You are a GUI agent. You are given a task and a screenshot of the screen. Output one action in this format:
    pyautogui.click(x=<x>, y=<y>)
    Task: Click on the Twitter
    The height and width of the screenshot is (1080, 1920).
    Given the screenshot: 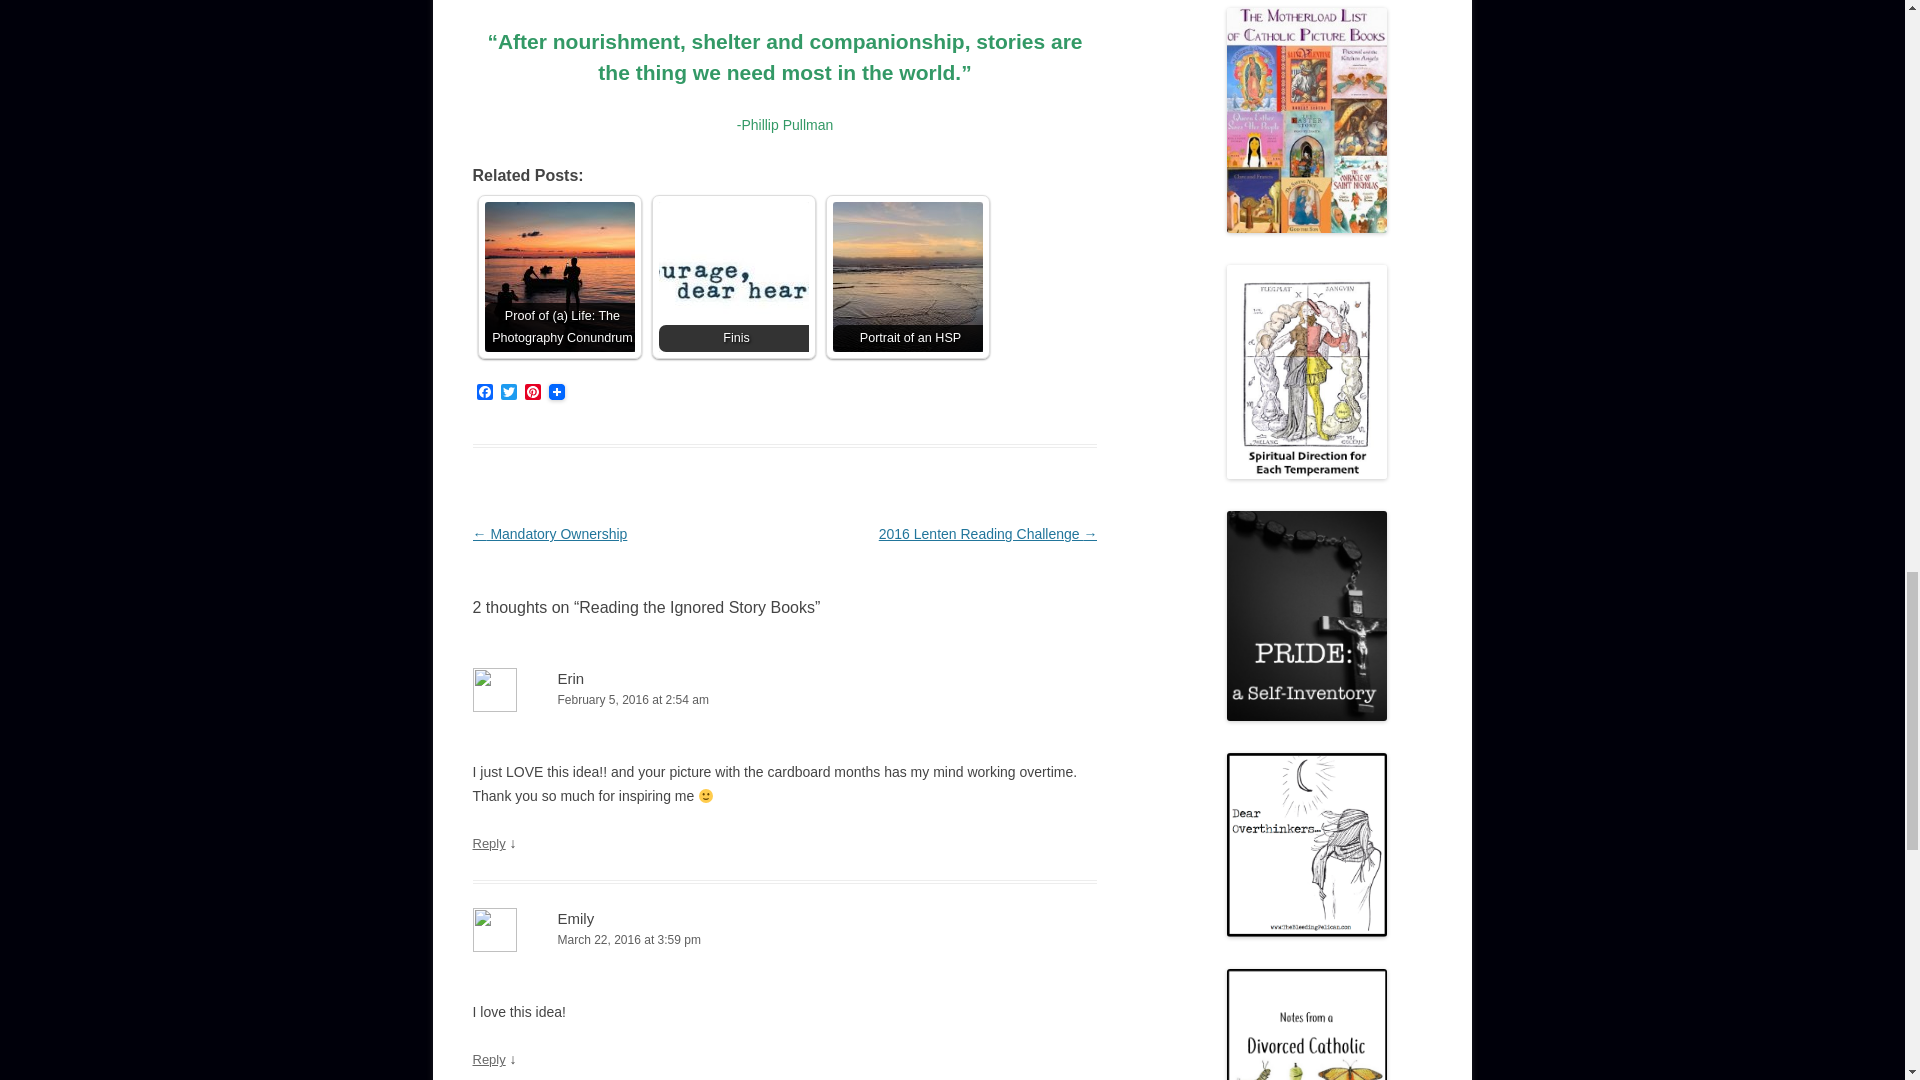 What is the action you would take?
    pyautogui.click(x=508, y=393)
    